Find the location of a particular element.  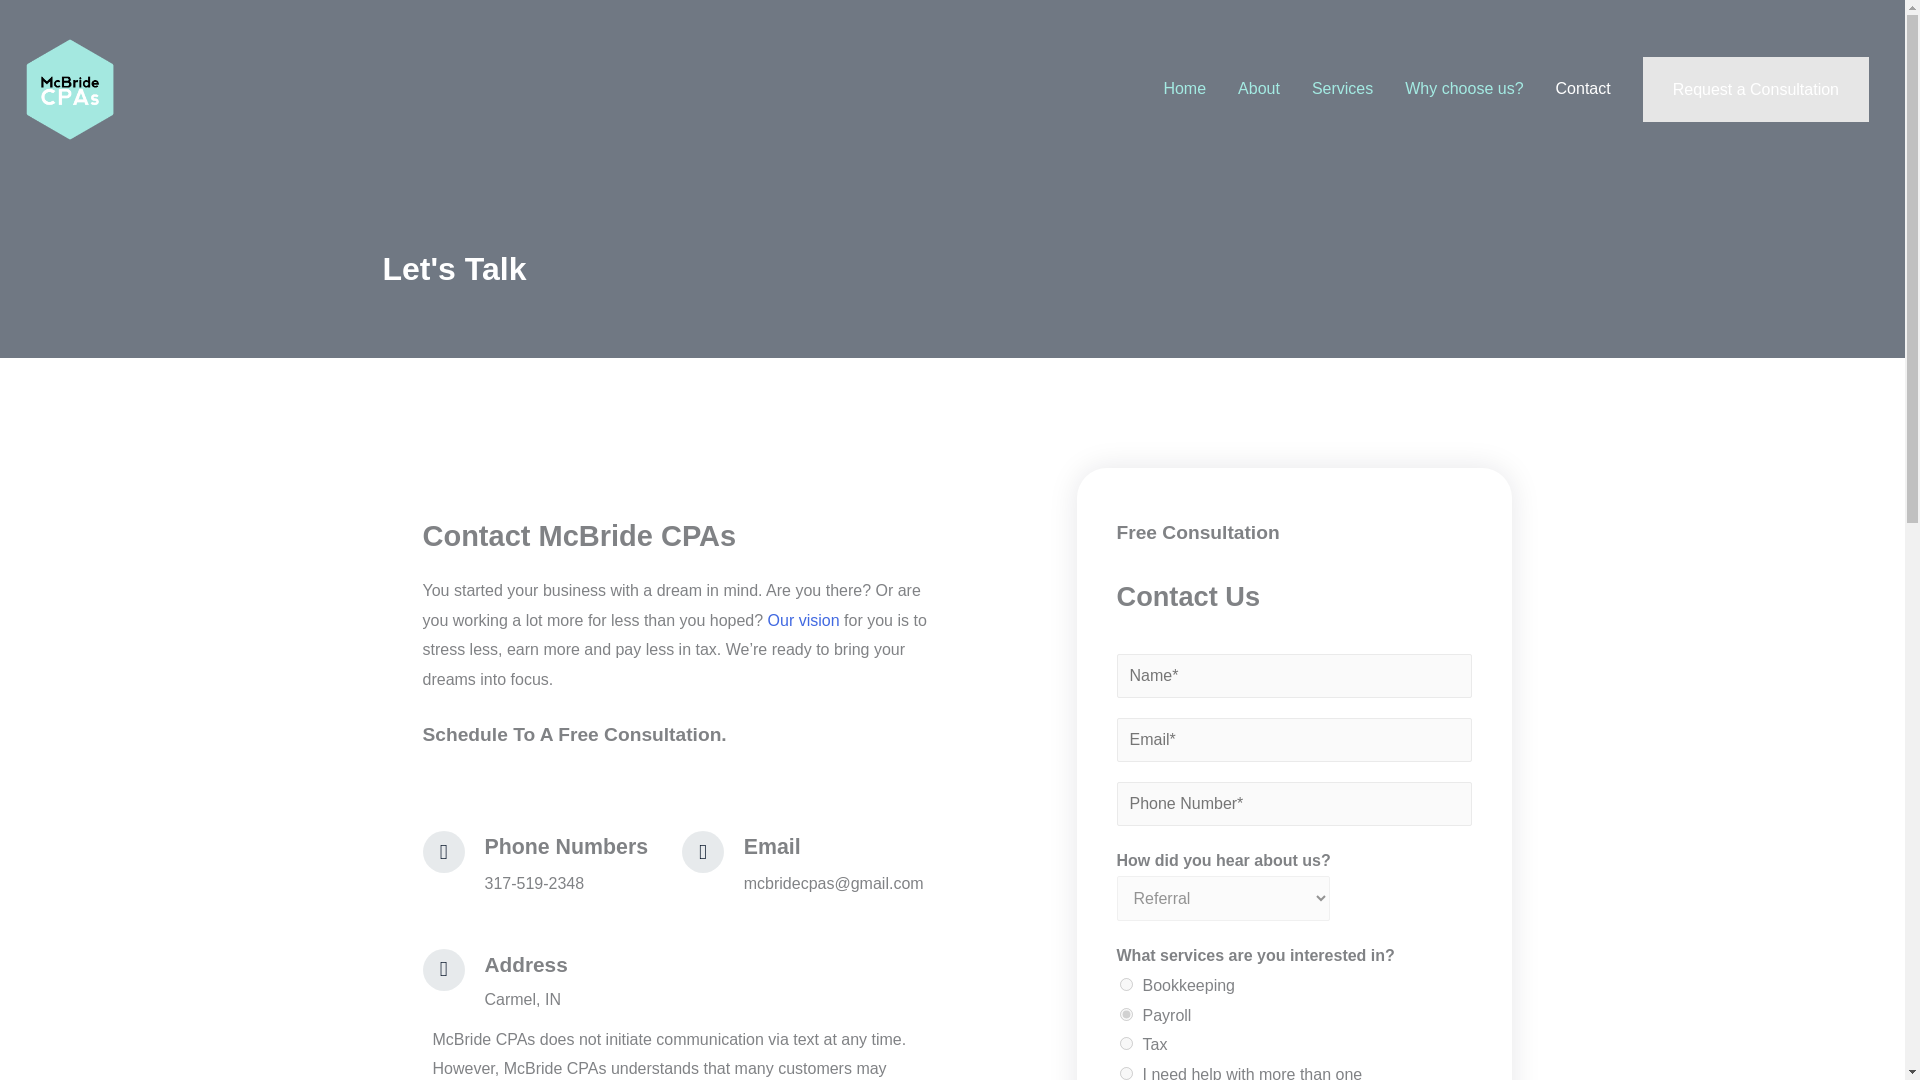

I need help with more than one is located at coordinates (1126, 1074).